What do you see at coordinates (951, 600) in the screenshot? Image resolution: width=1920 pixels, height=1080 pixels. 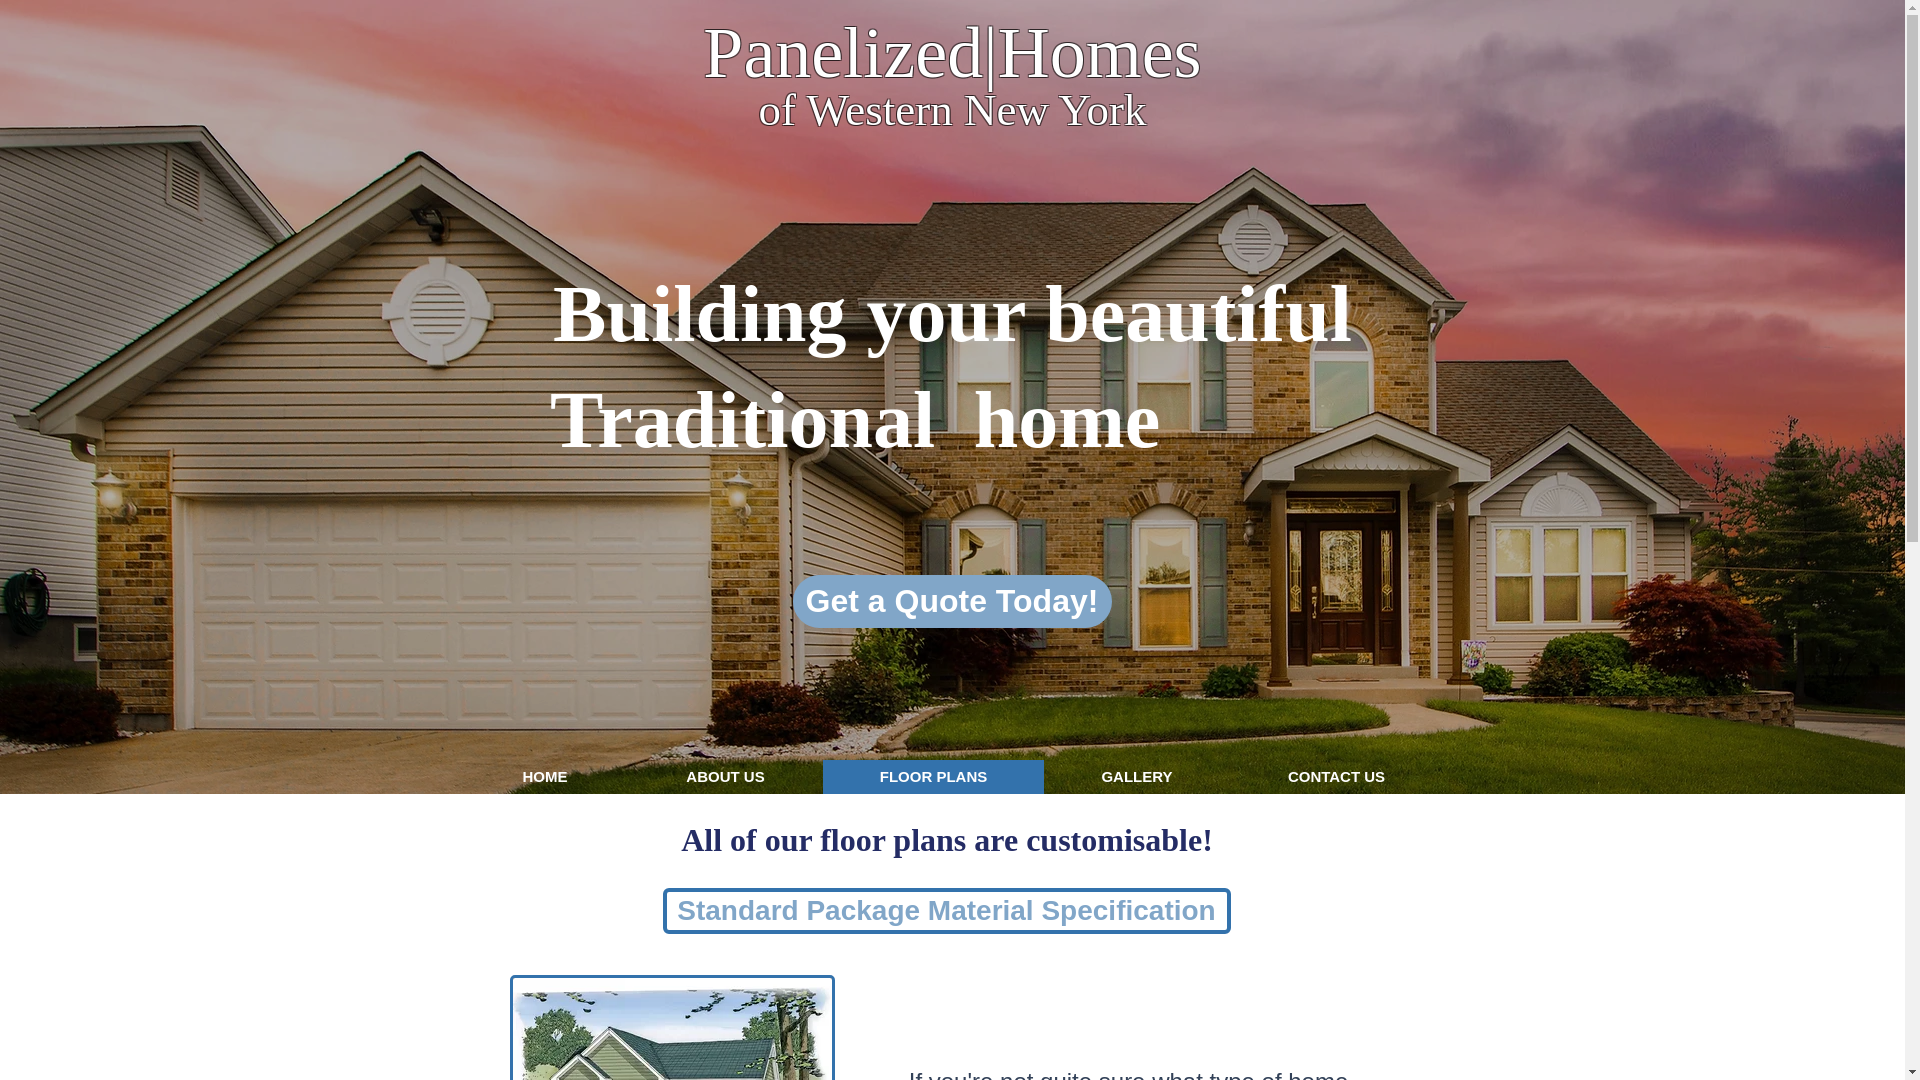 I see `Get a Quote Today!` at bounding box center [951, 600].